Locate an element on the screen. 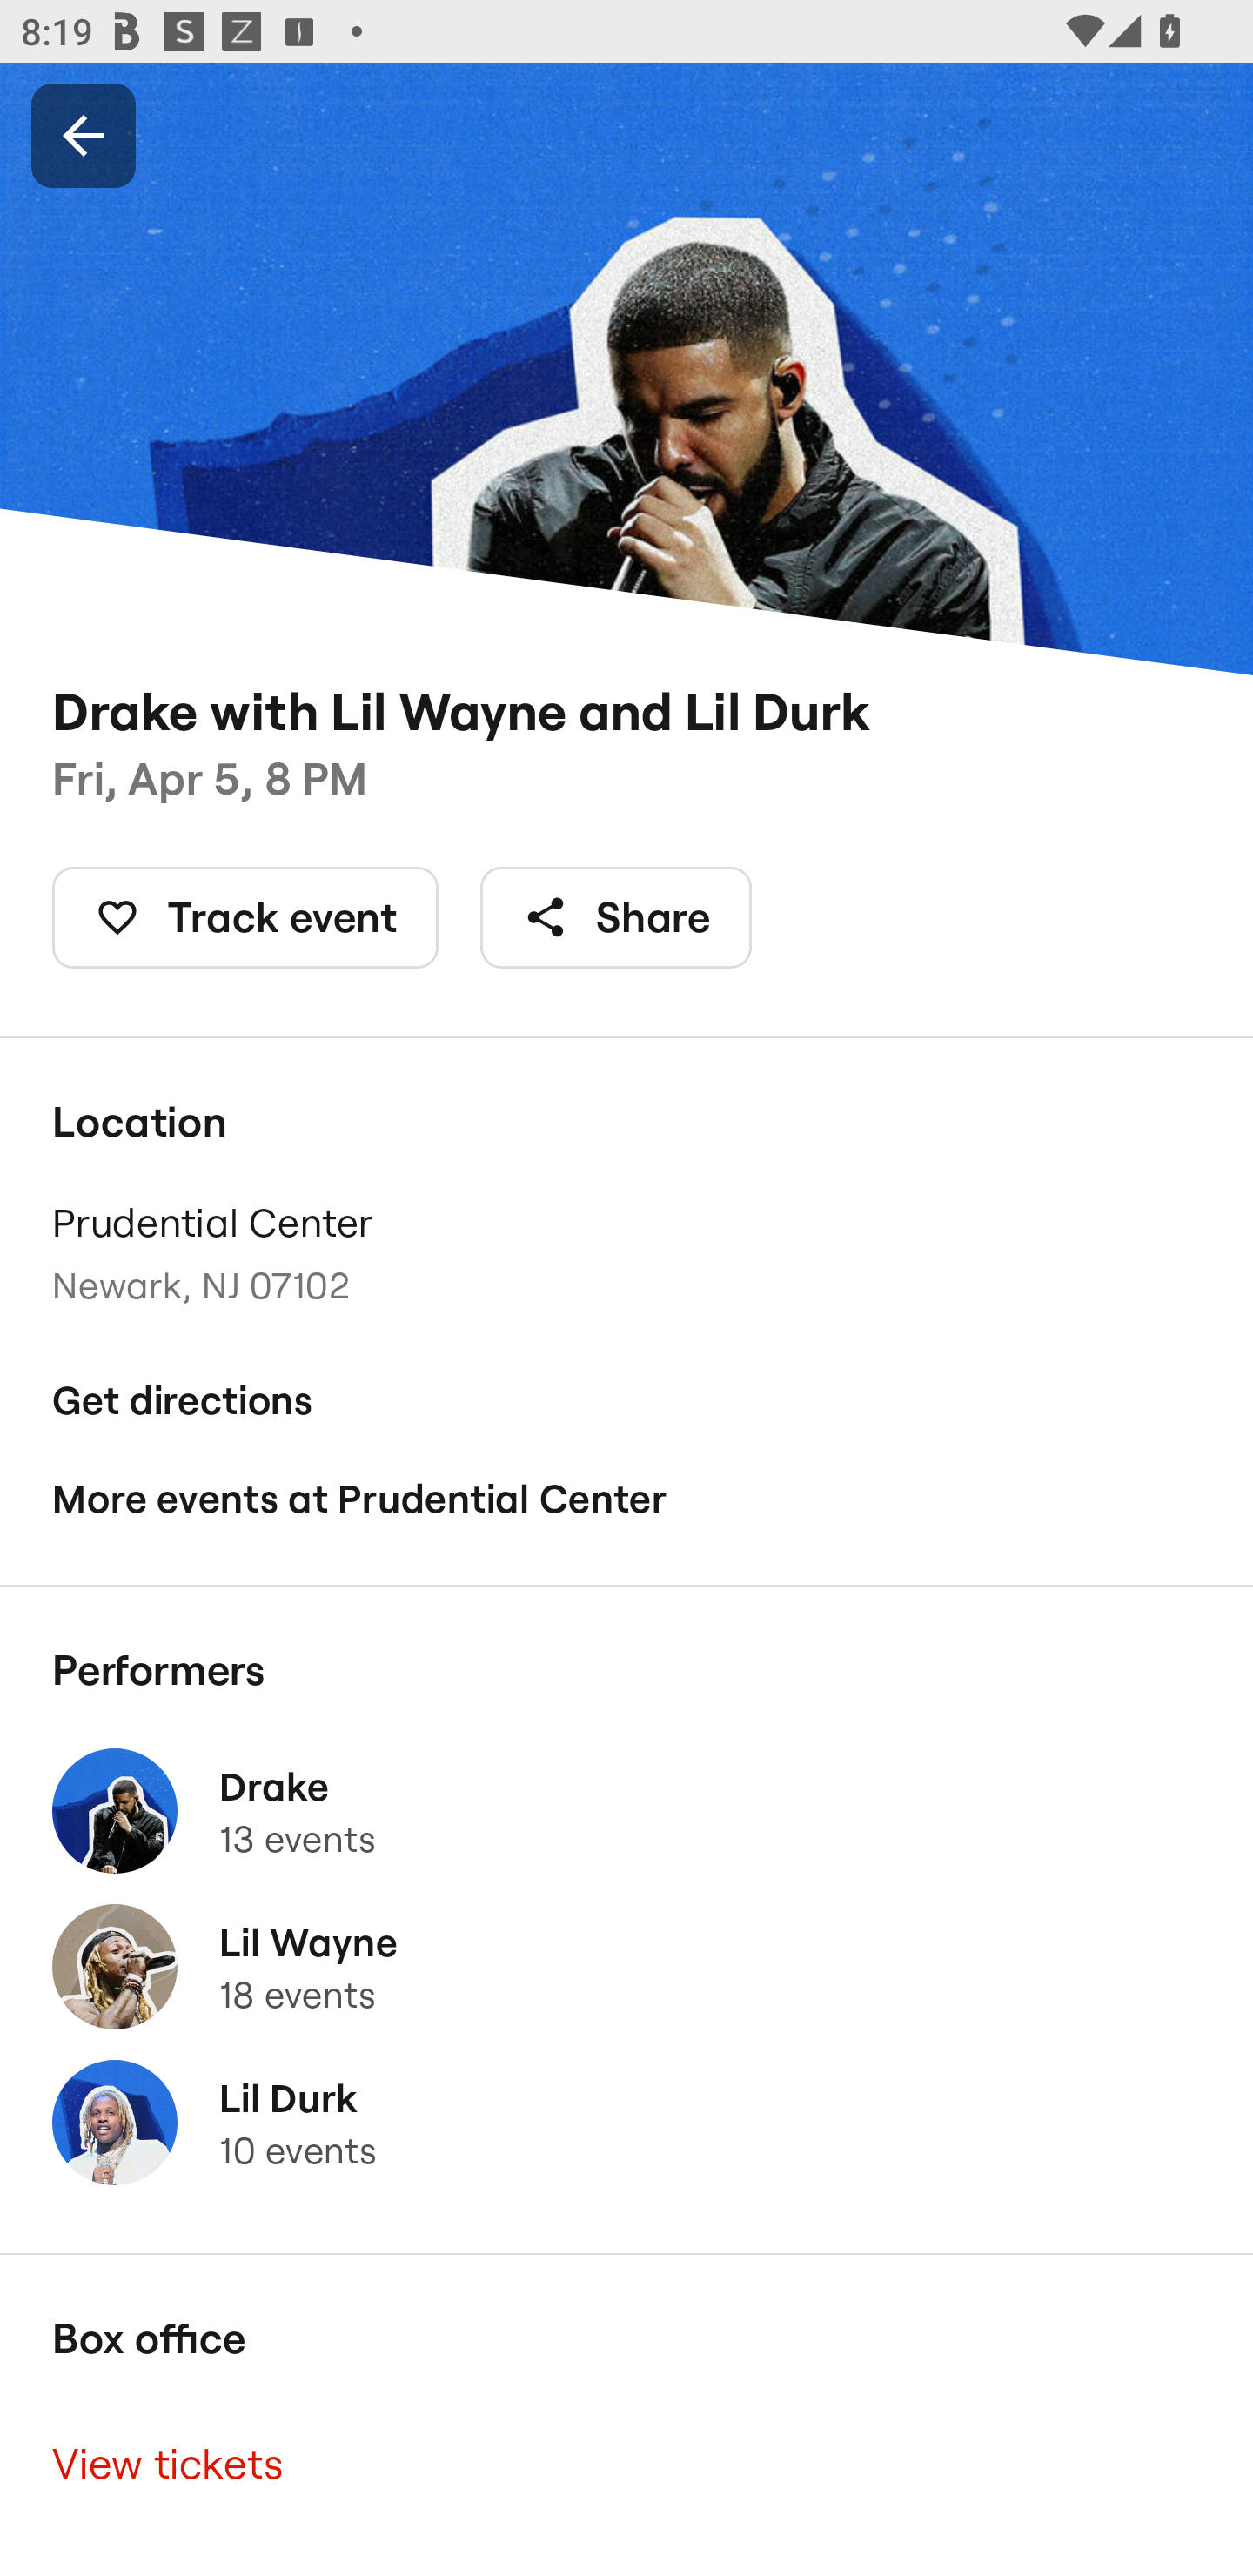 This screenshot has height=2576, width=1253. Back is located at coordinates (84, 134).